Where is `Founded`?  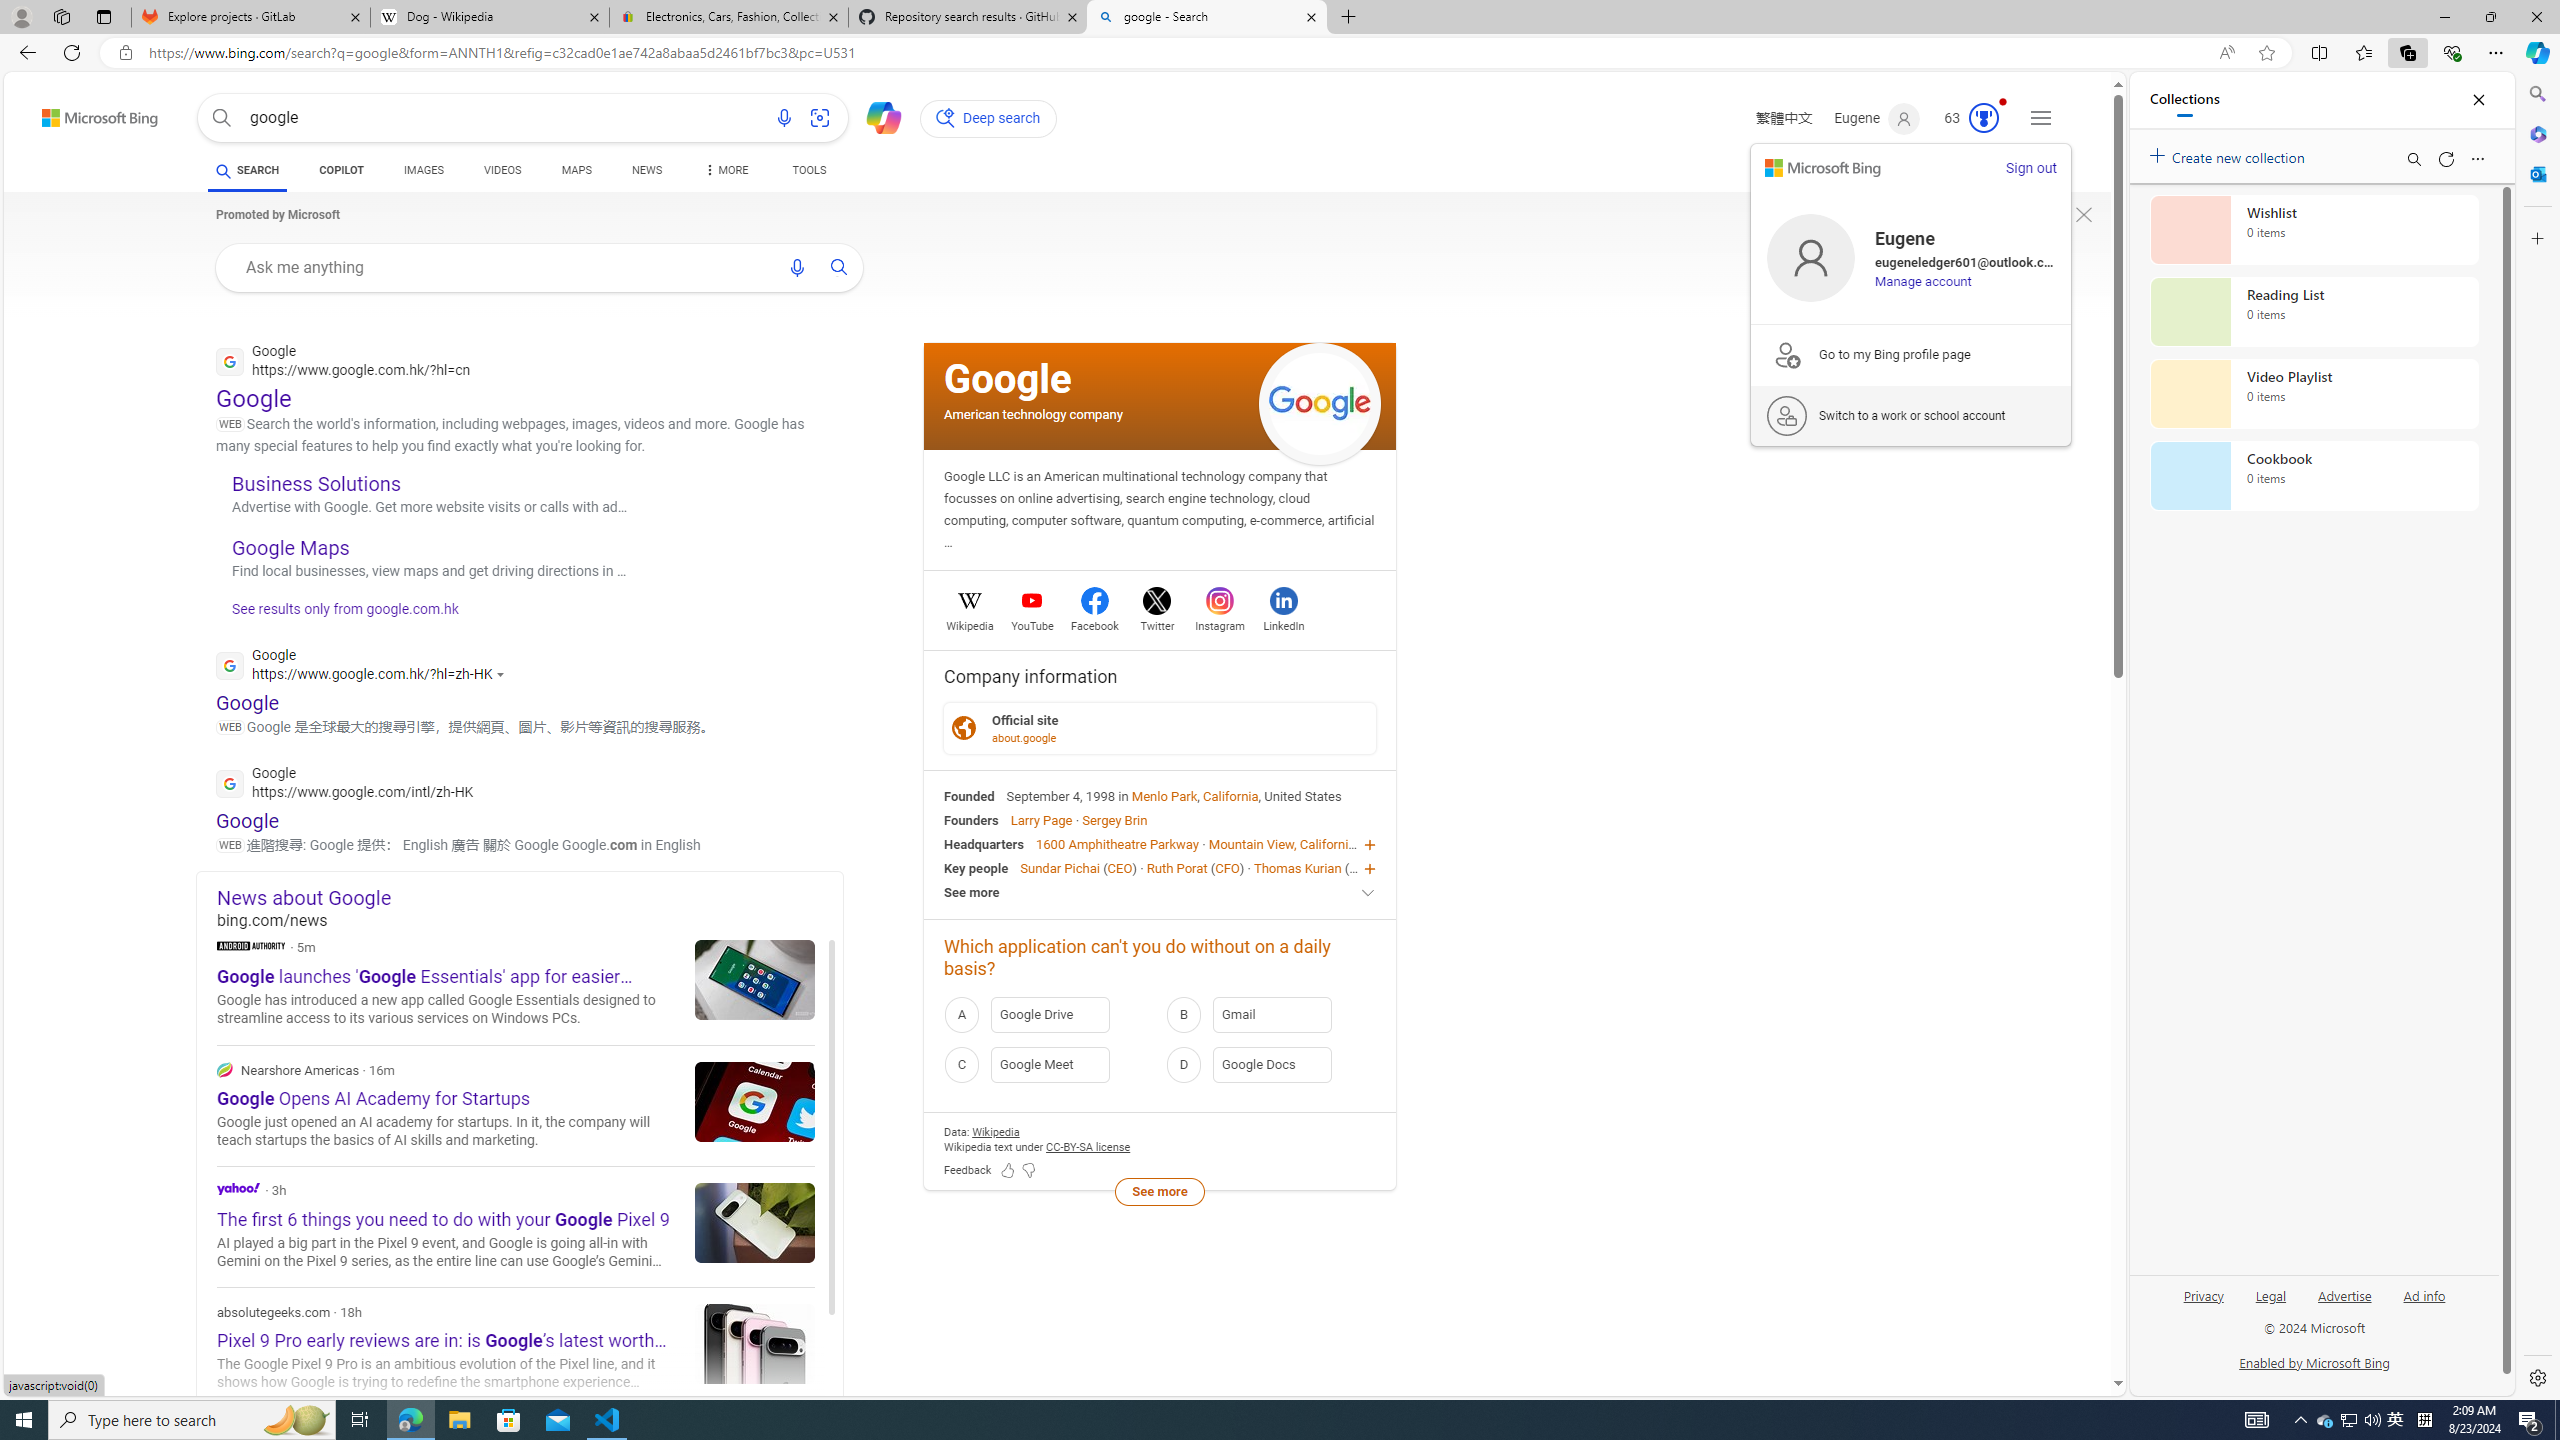
Founded is located at coordinates (970, 795).